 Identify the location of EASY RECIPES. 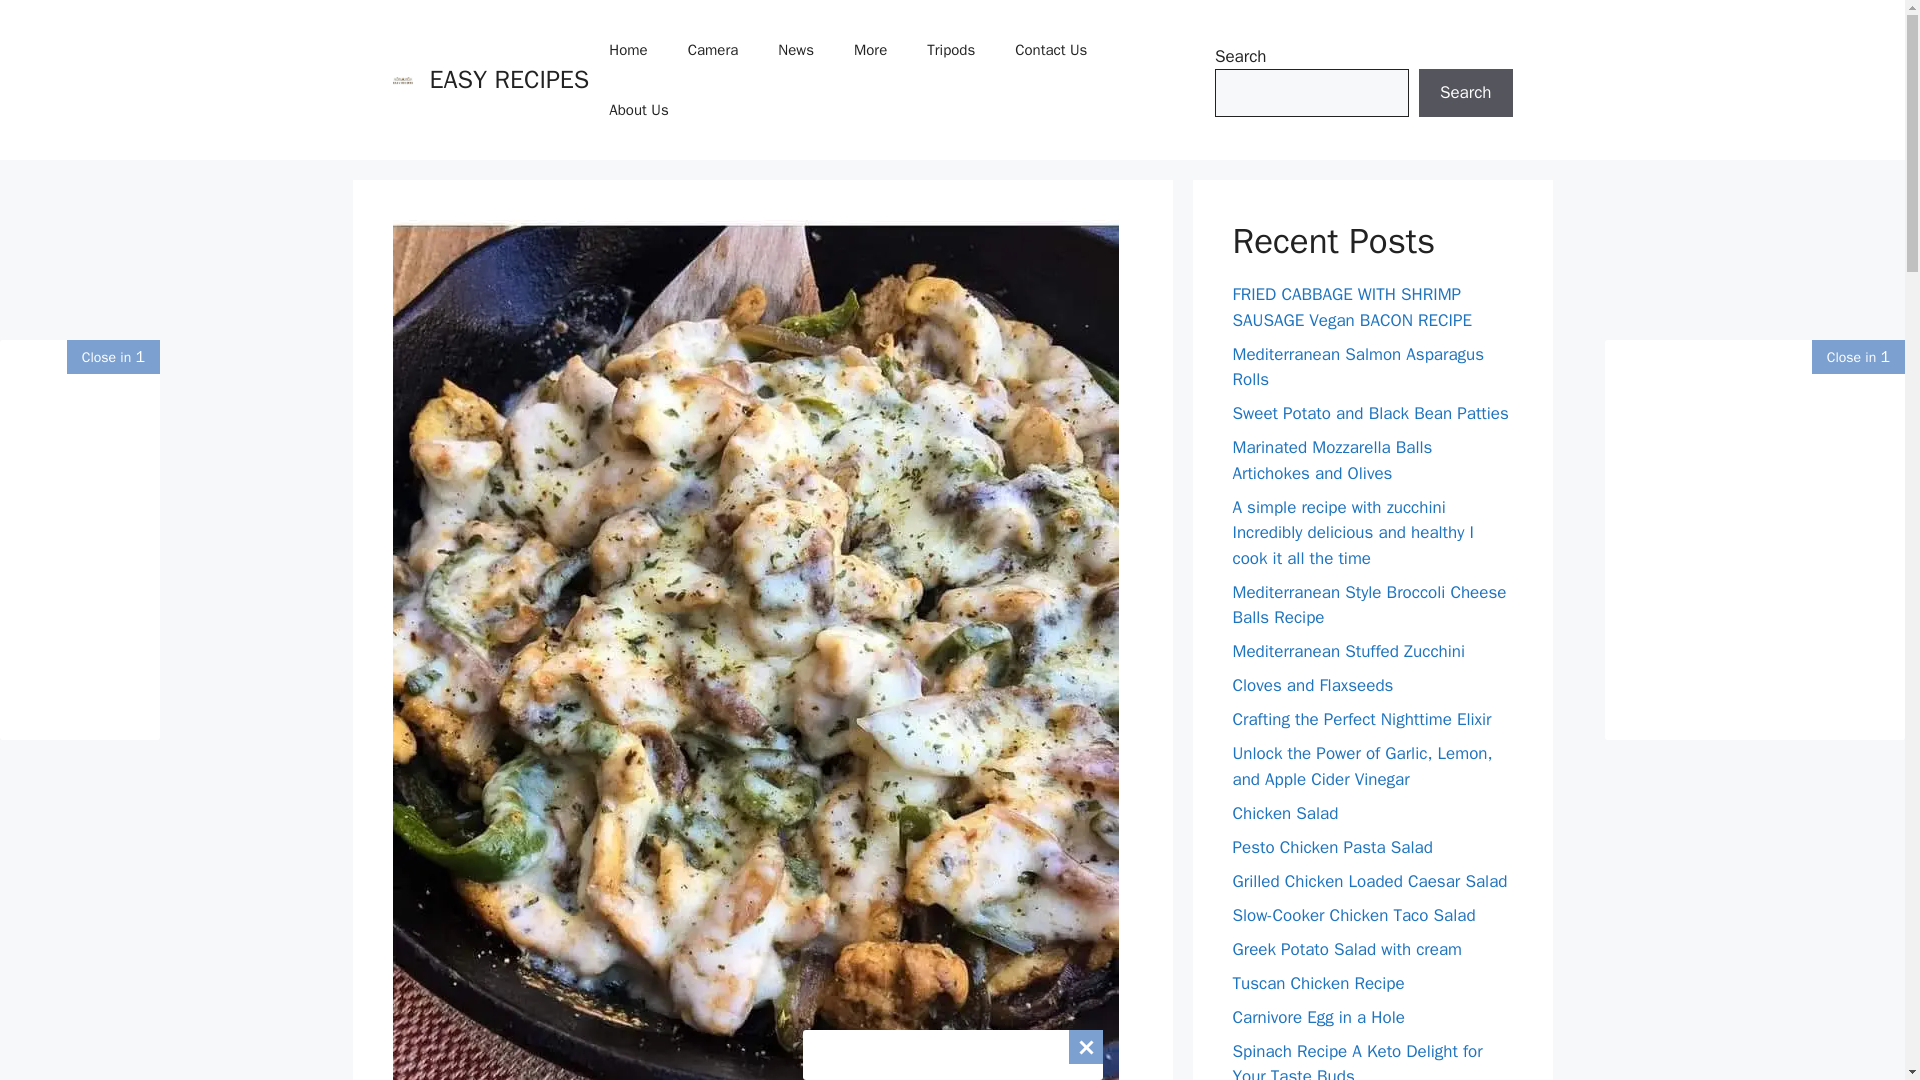
(510, 79).